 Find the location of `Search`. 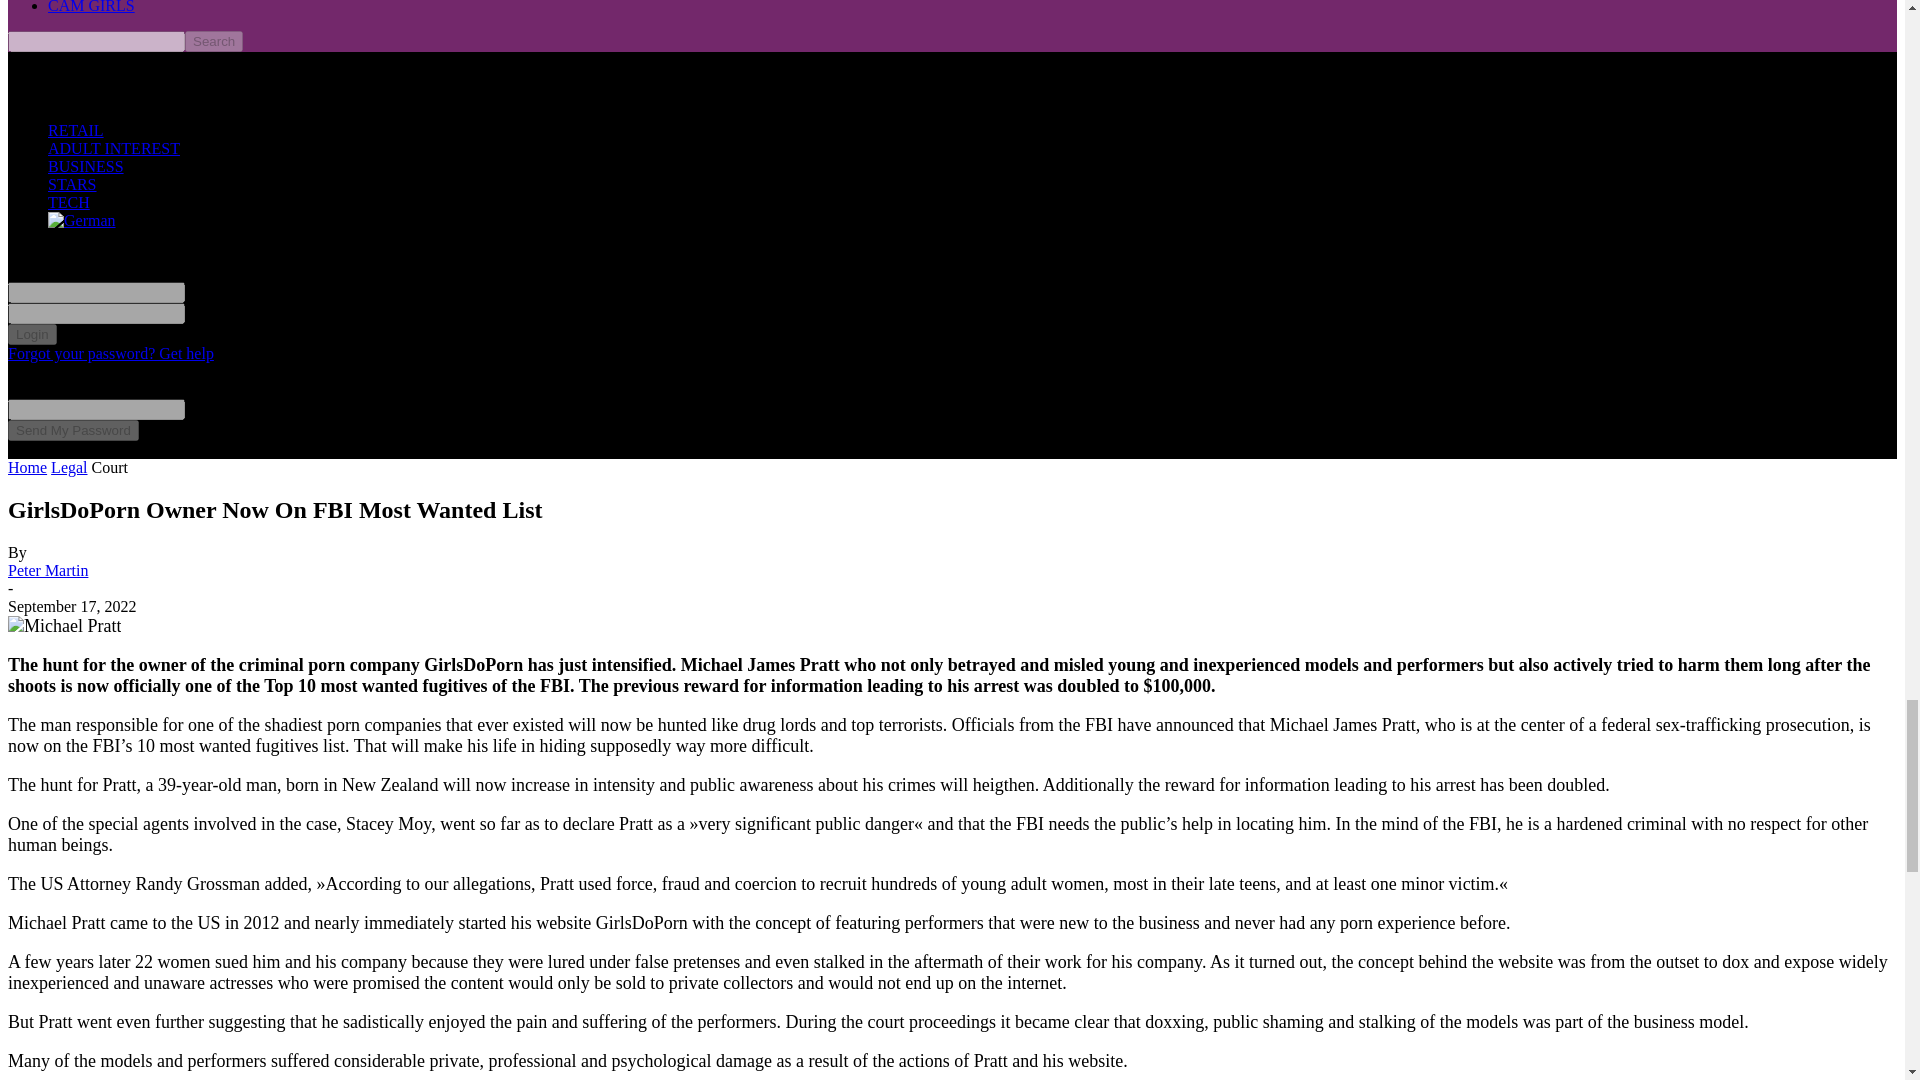

Search is located at coordinates (214, 41).